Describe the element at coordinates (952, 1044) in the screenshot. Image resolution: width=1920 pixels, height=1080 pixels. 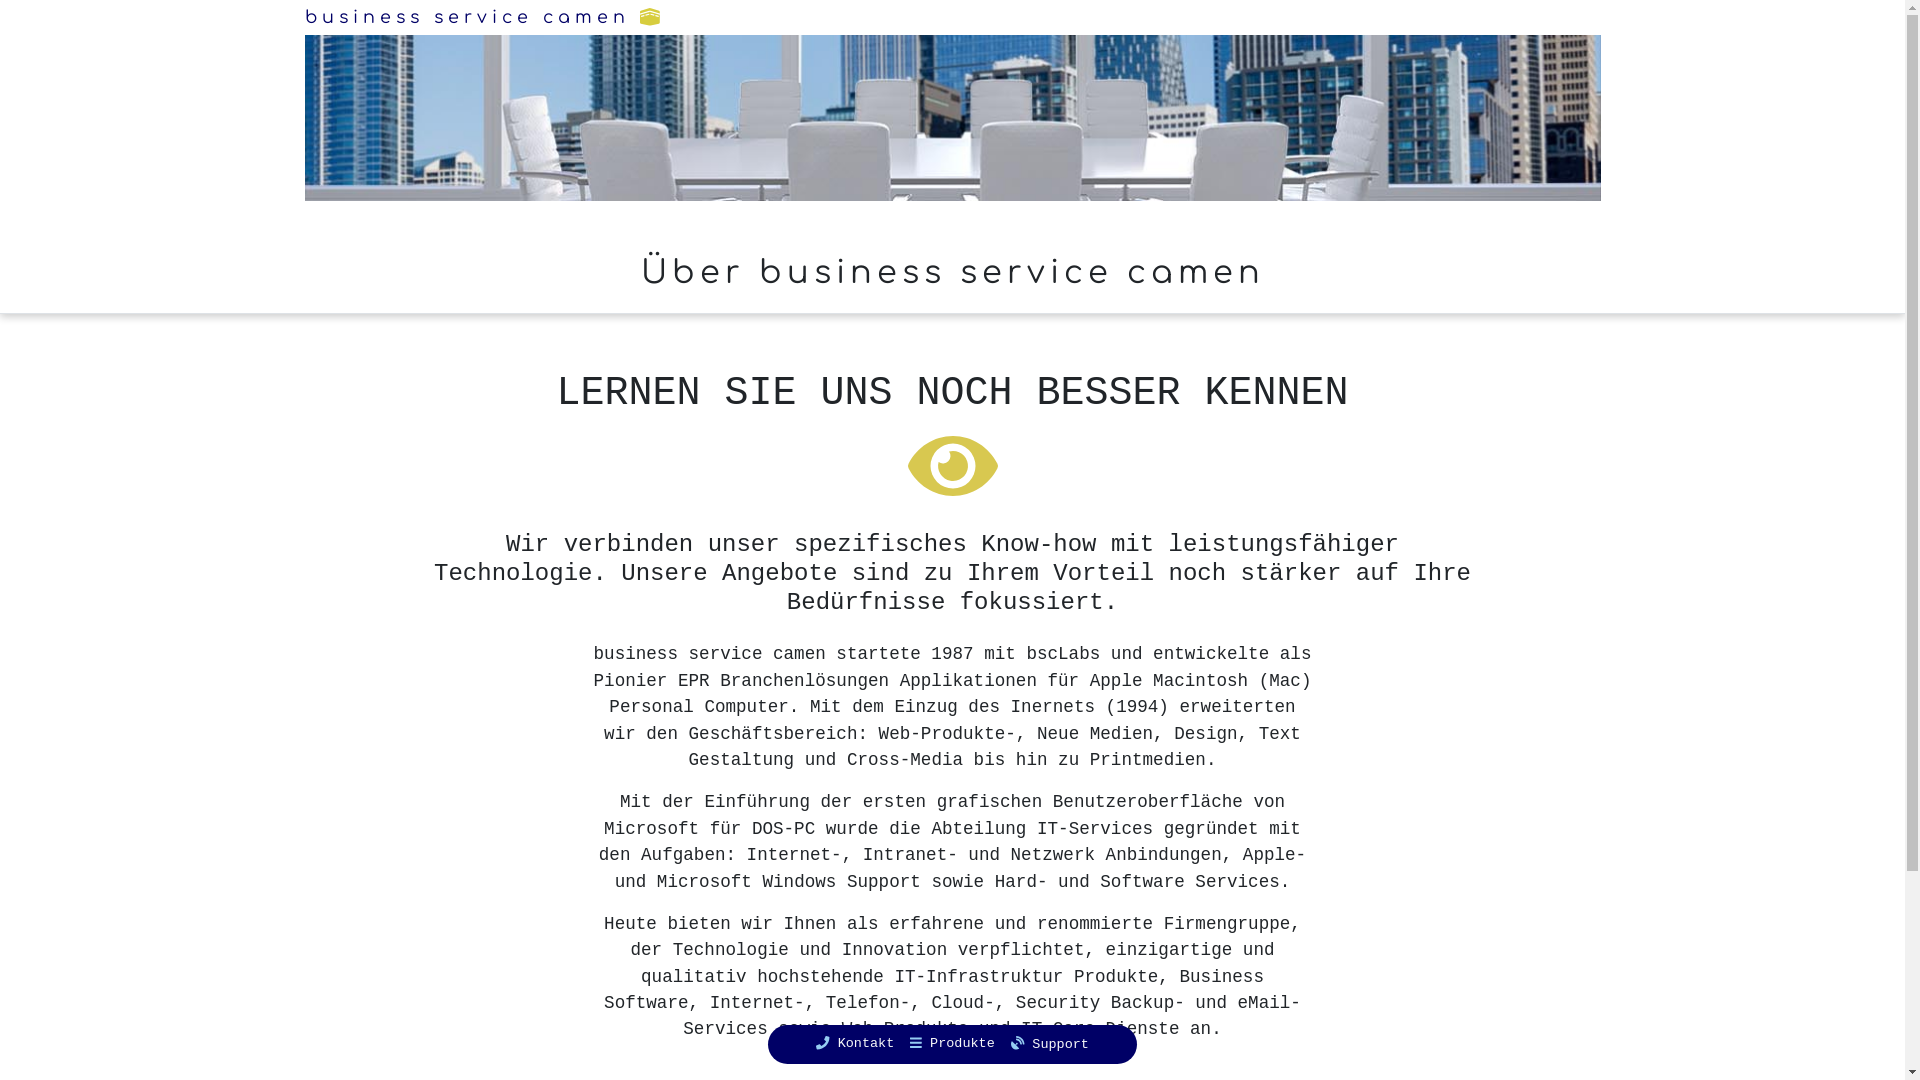
I see `Produkte` at that location.